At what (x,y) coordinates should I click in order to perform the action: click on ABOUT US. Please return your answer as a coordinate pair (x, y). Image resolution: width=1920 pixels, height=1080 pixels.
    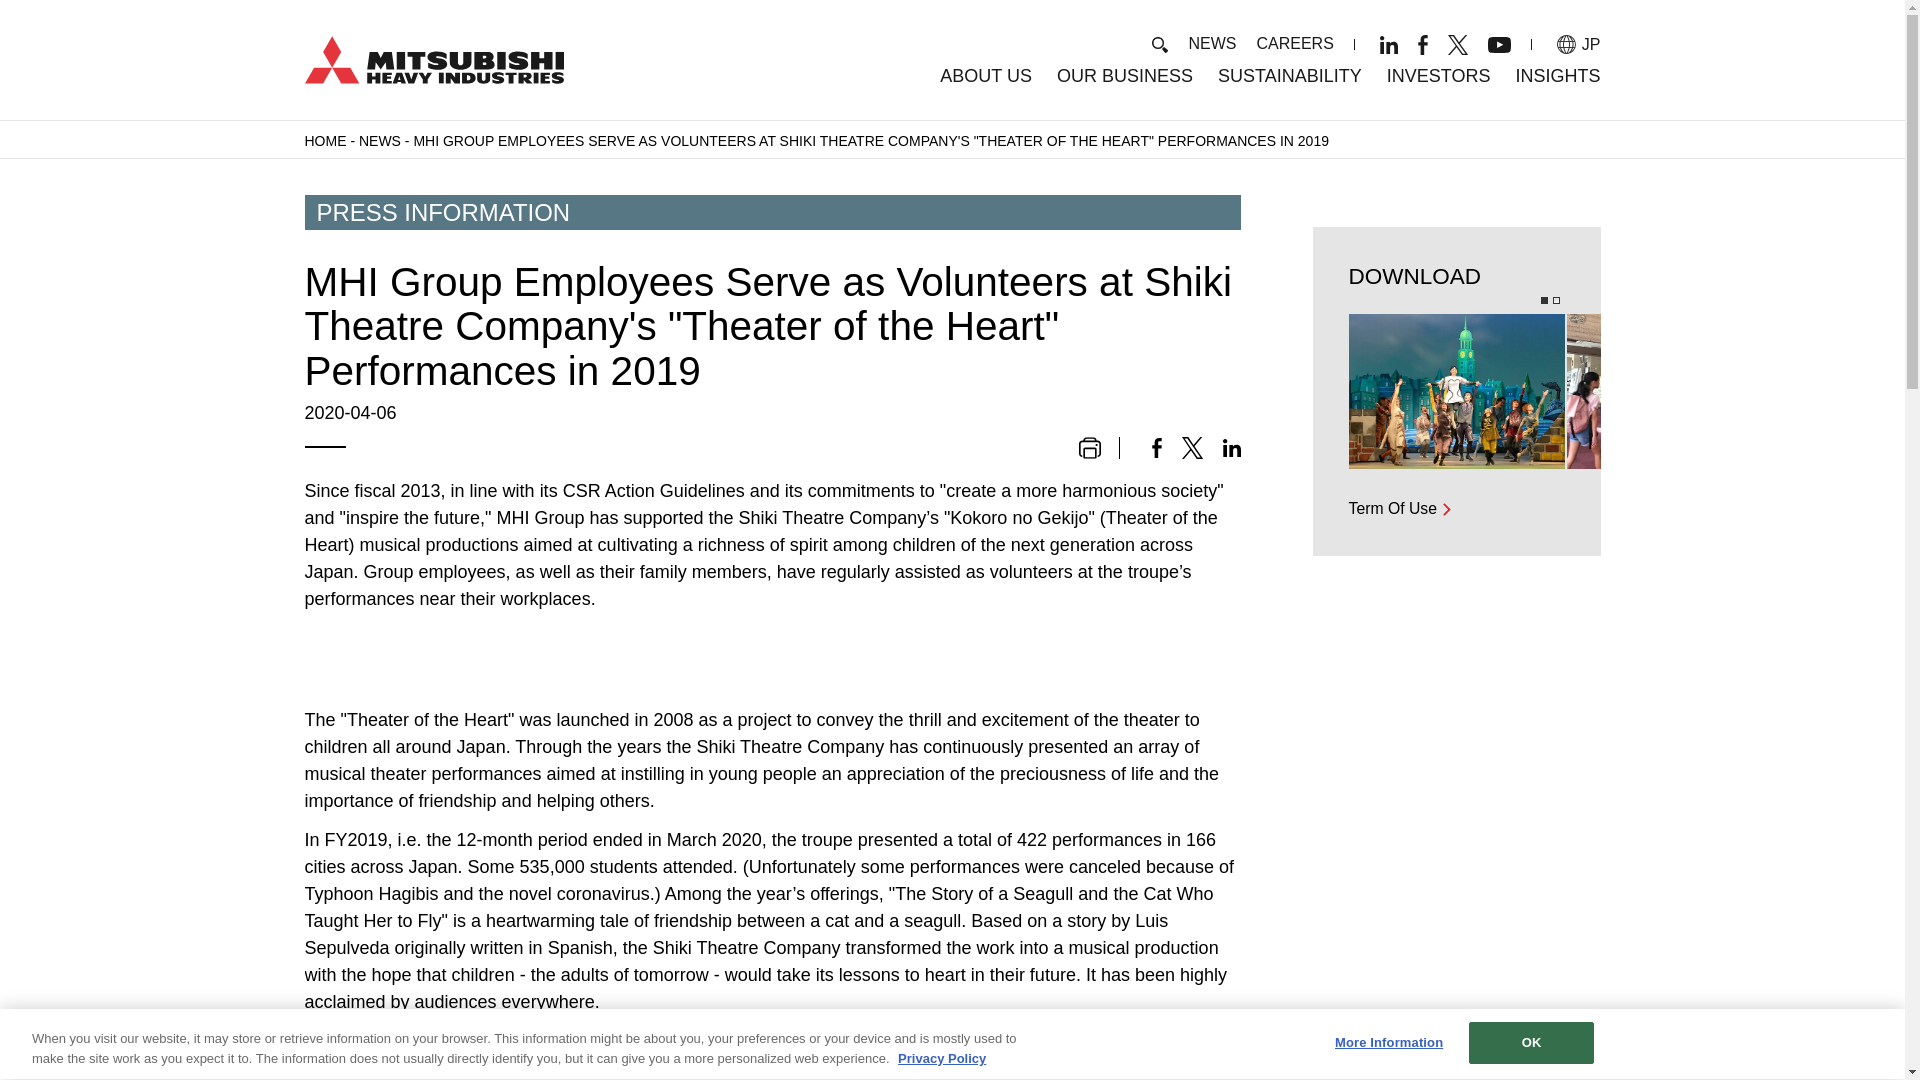
    Looking at the image, I should click on (986, 76).